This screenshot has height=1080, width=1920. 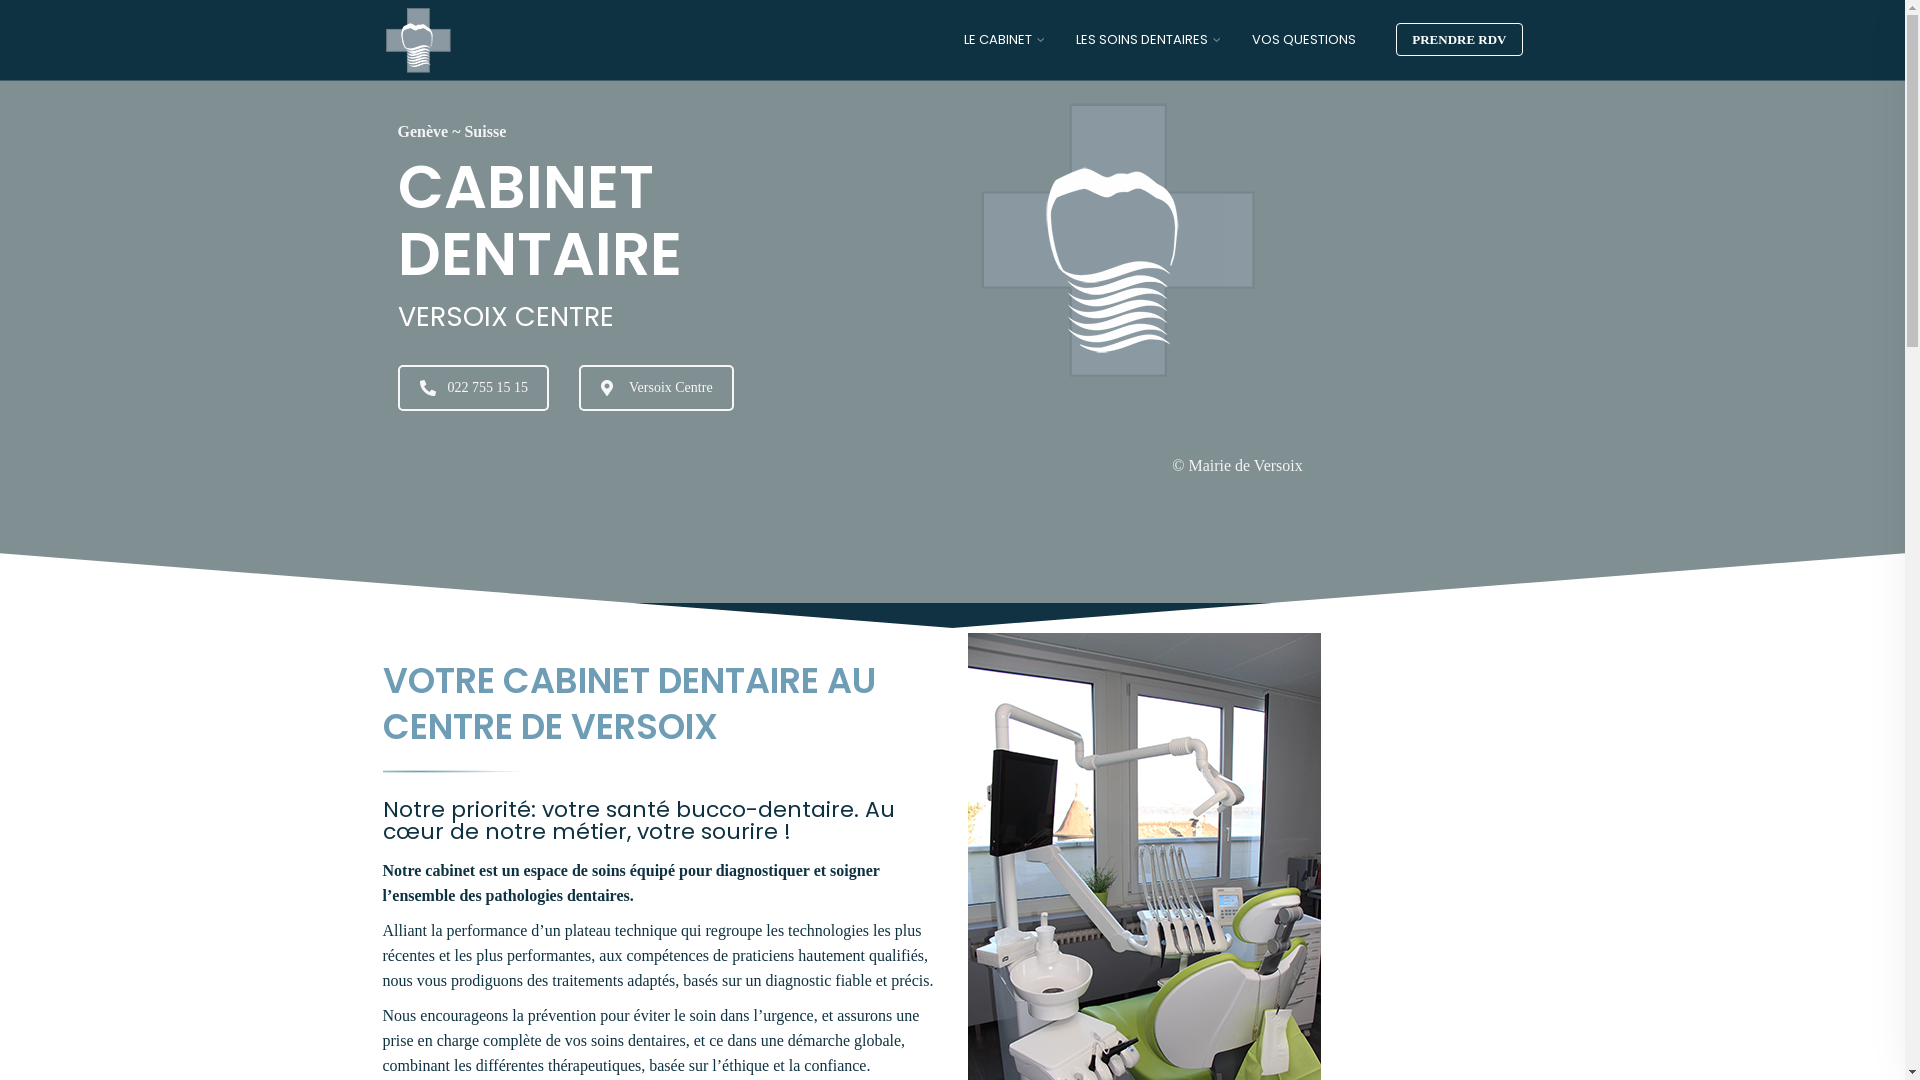 What do you see at coordinates (474, 387) in the screenshot?
I see `022 755 15 15` at bounding box center [474, 387].